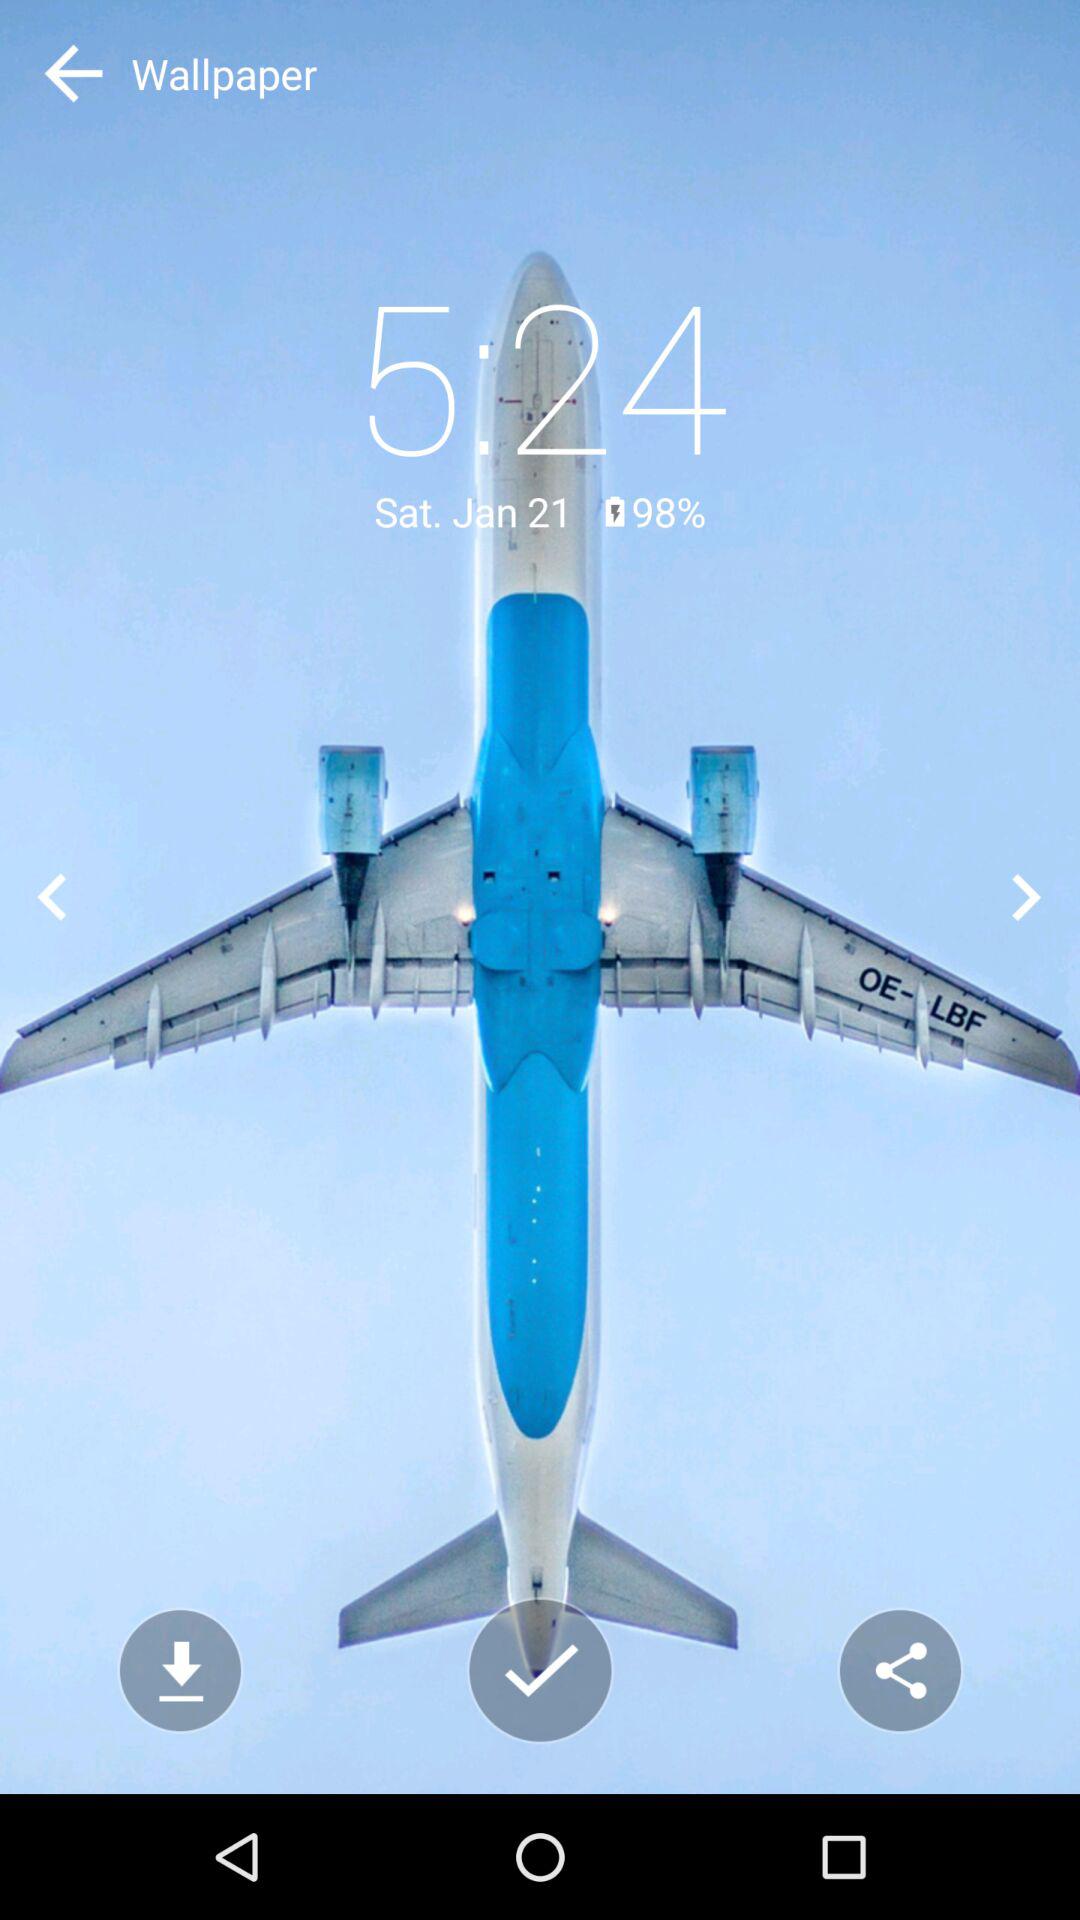 The height and width of the screenshot is (1920, 1080). What do you see at coordinates (1028, 896) in the screenshot?
I see `go next` at bounding box center [1028, 896].